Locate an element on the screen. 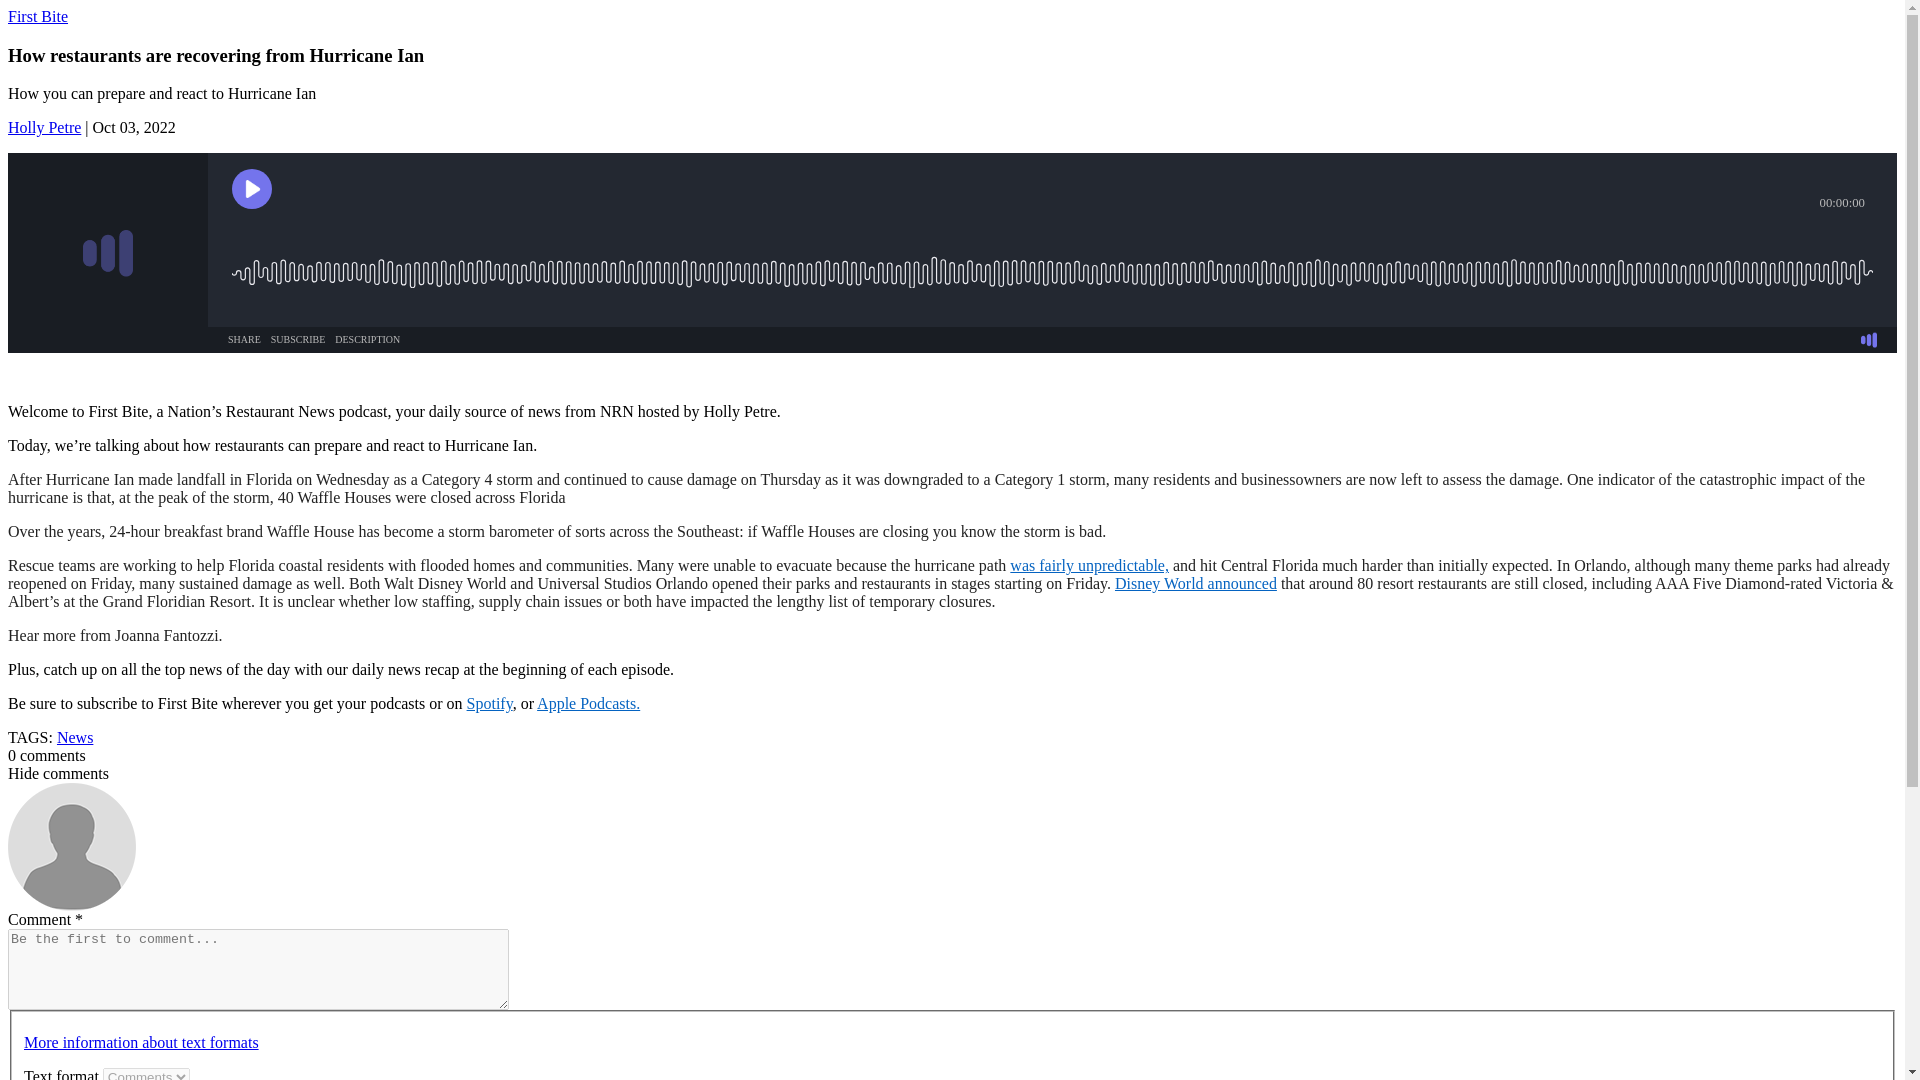  Spotify is located at coordinates (489, 703).